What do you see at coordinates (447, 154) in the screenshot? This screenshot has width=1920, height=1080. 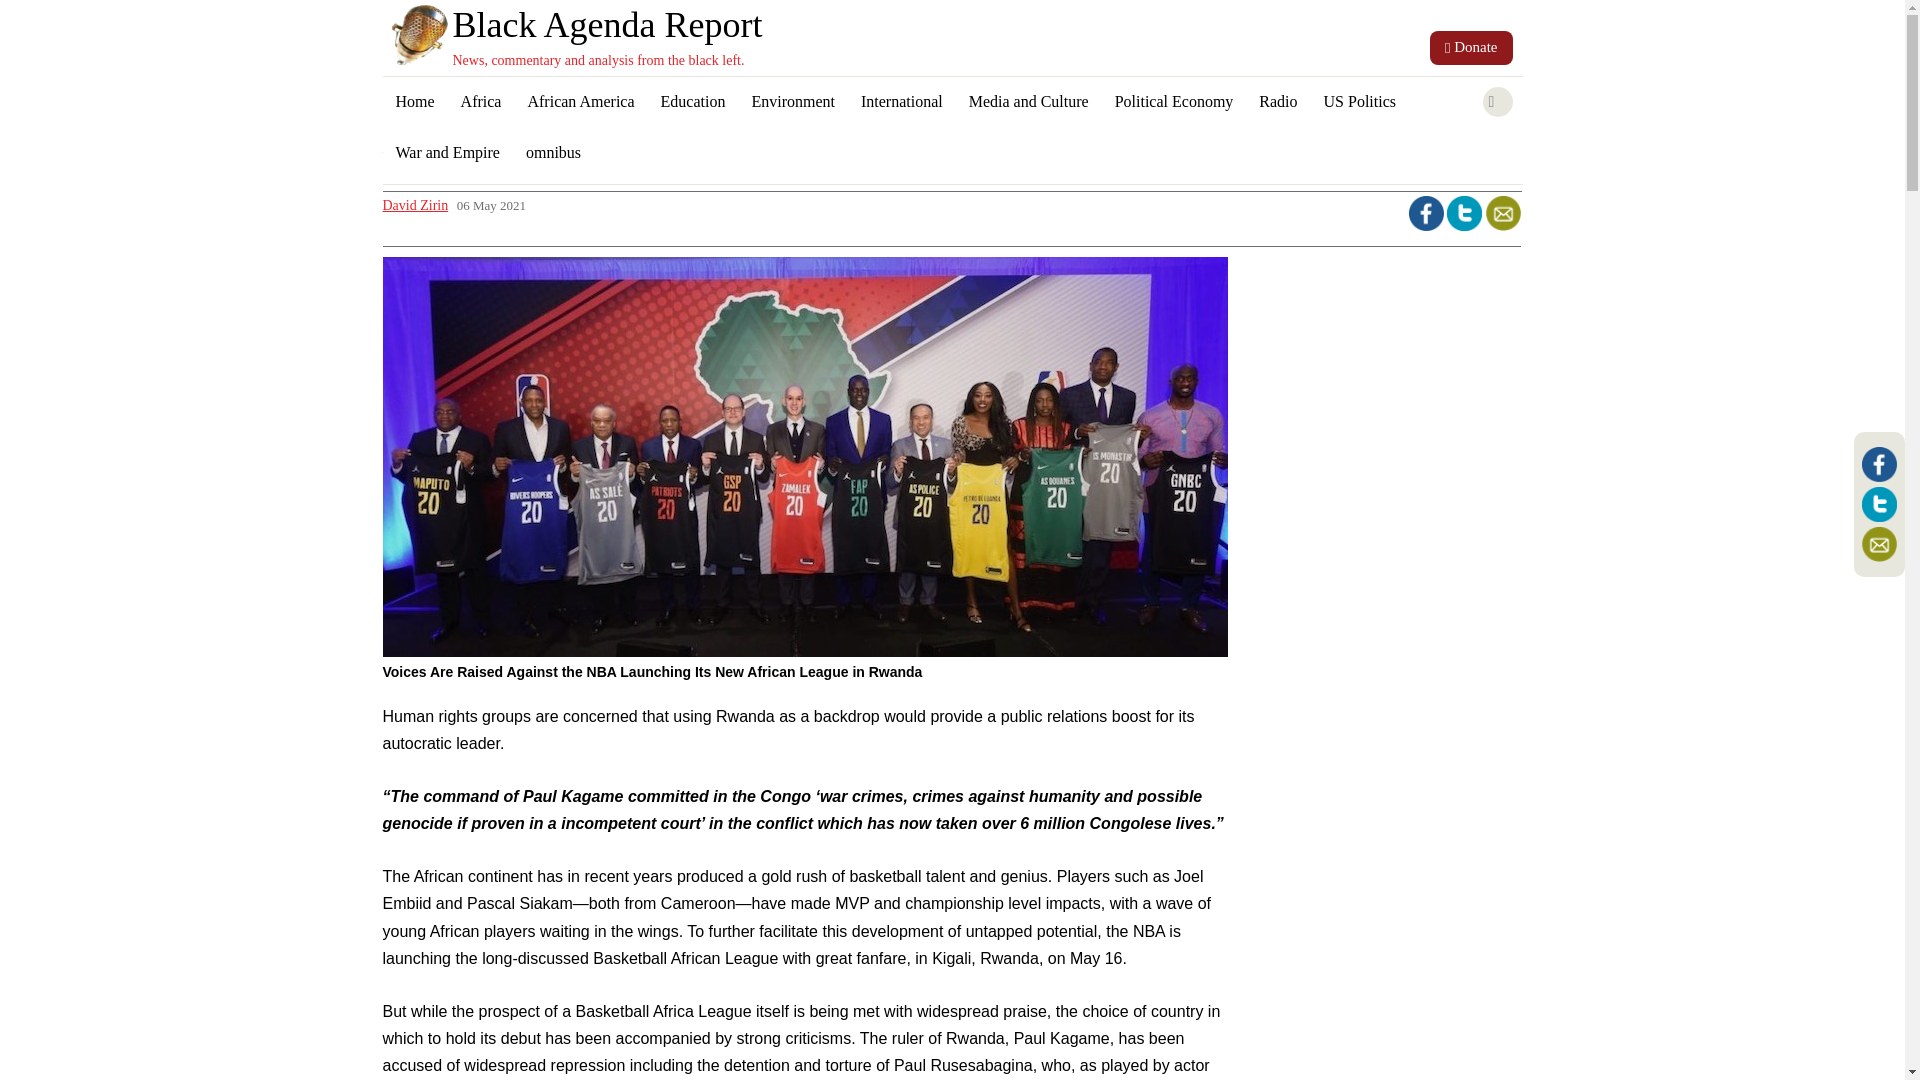 I see `War and Empire` at bounding box center [447, 154].